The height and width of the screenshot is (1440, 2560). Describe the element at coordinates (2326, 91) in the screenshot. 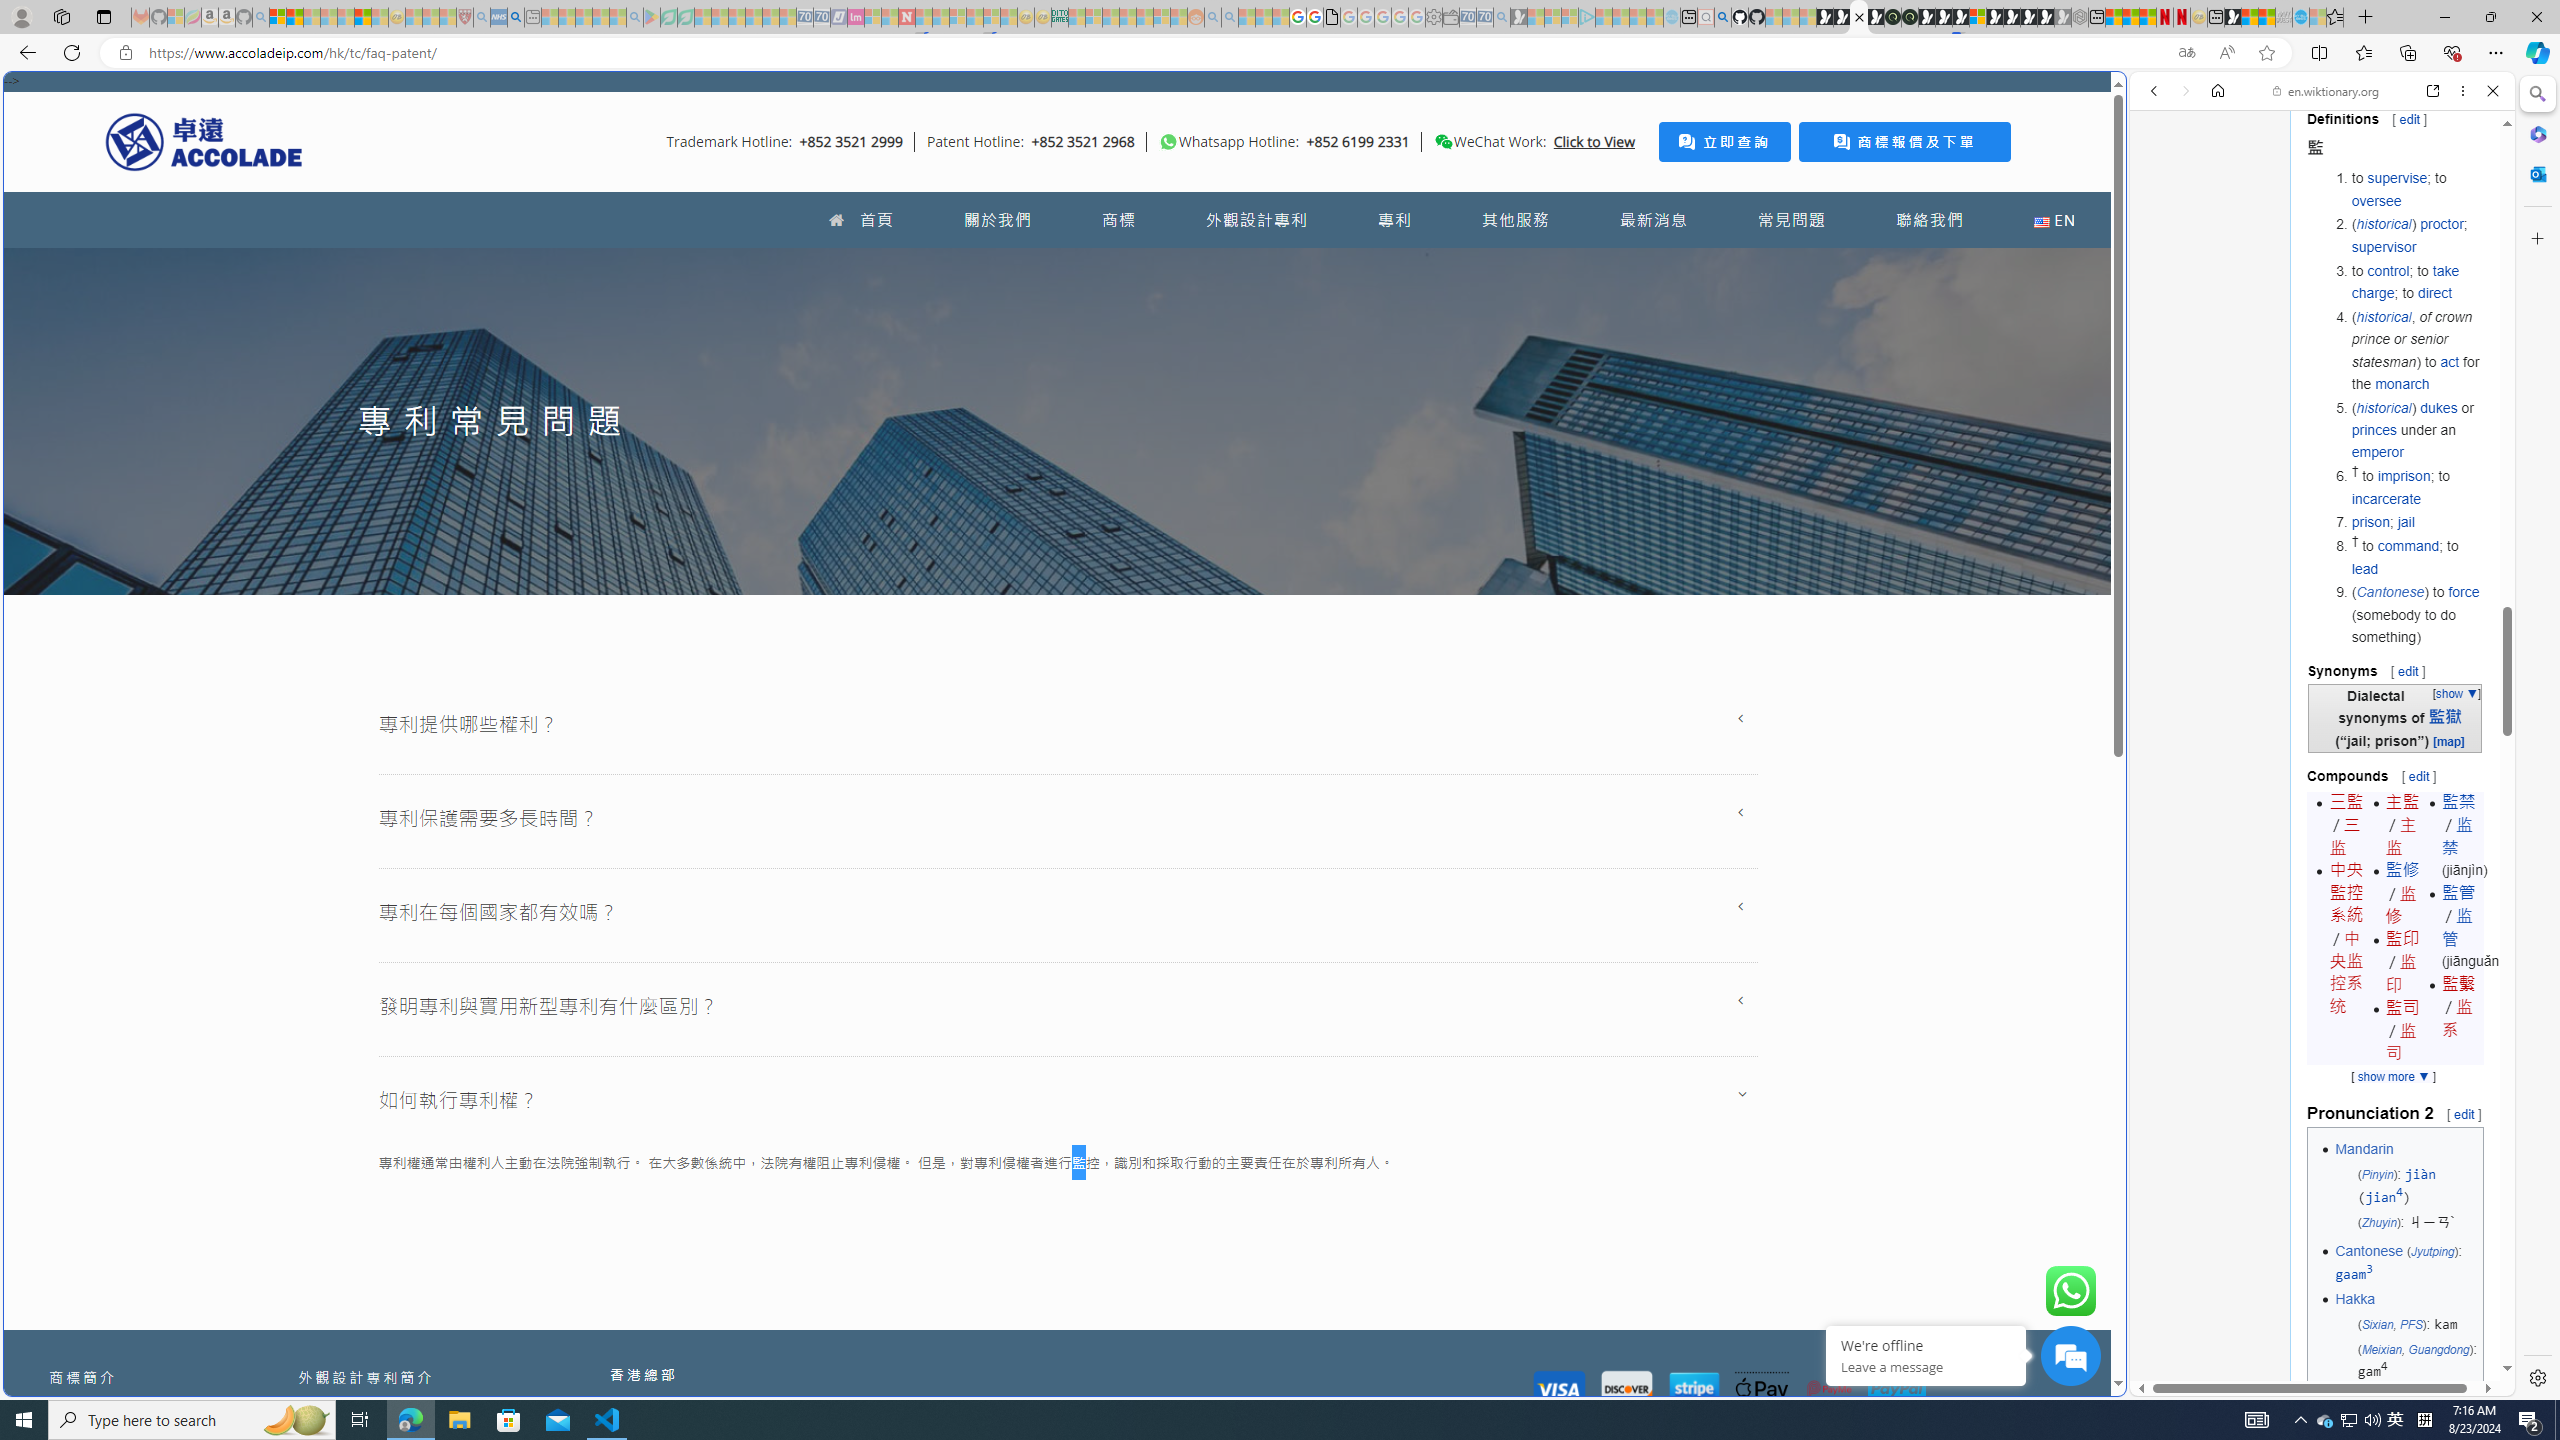

I see `en.wiktionary.org` at that location.